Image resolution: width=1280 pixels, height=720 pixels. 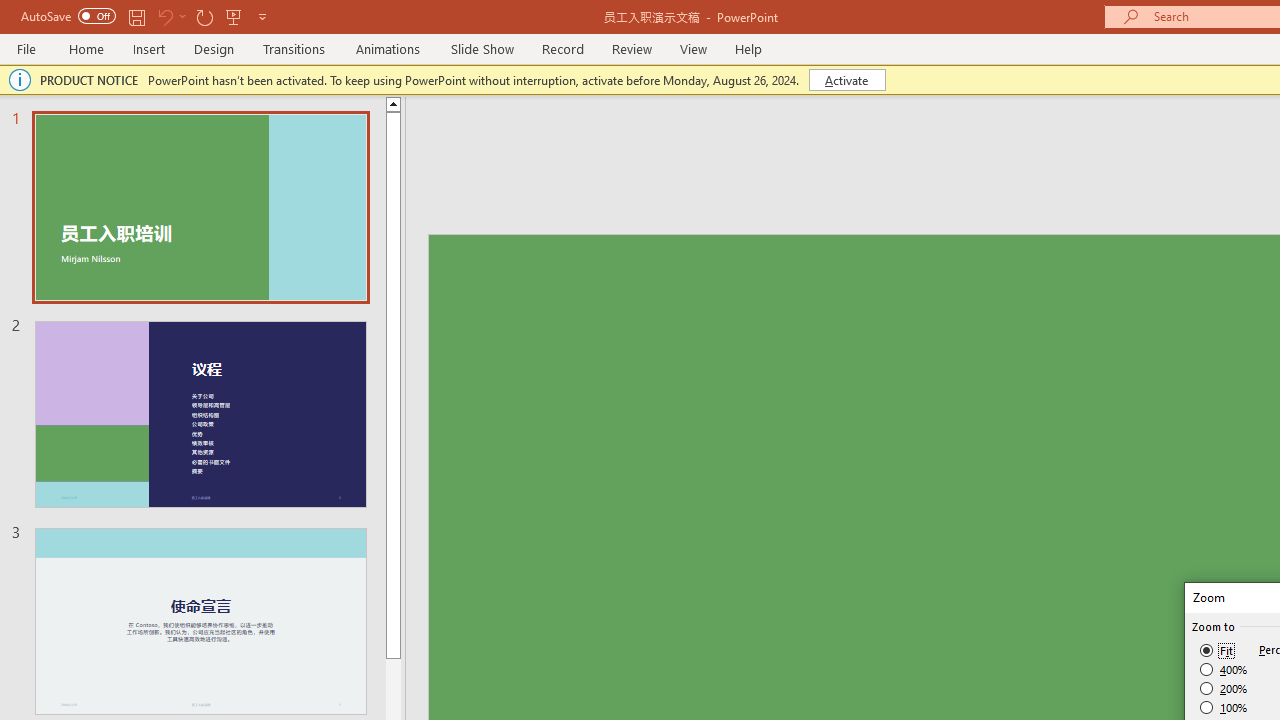 What do you see at coordinates (182, 16) in the screenshot?
I see `More Options` at bounding box center [182, 16].